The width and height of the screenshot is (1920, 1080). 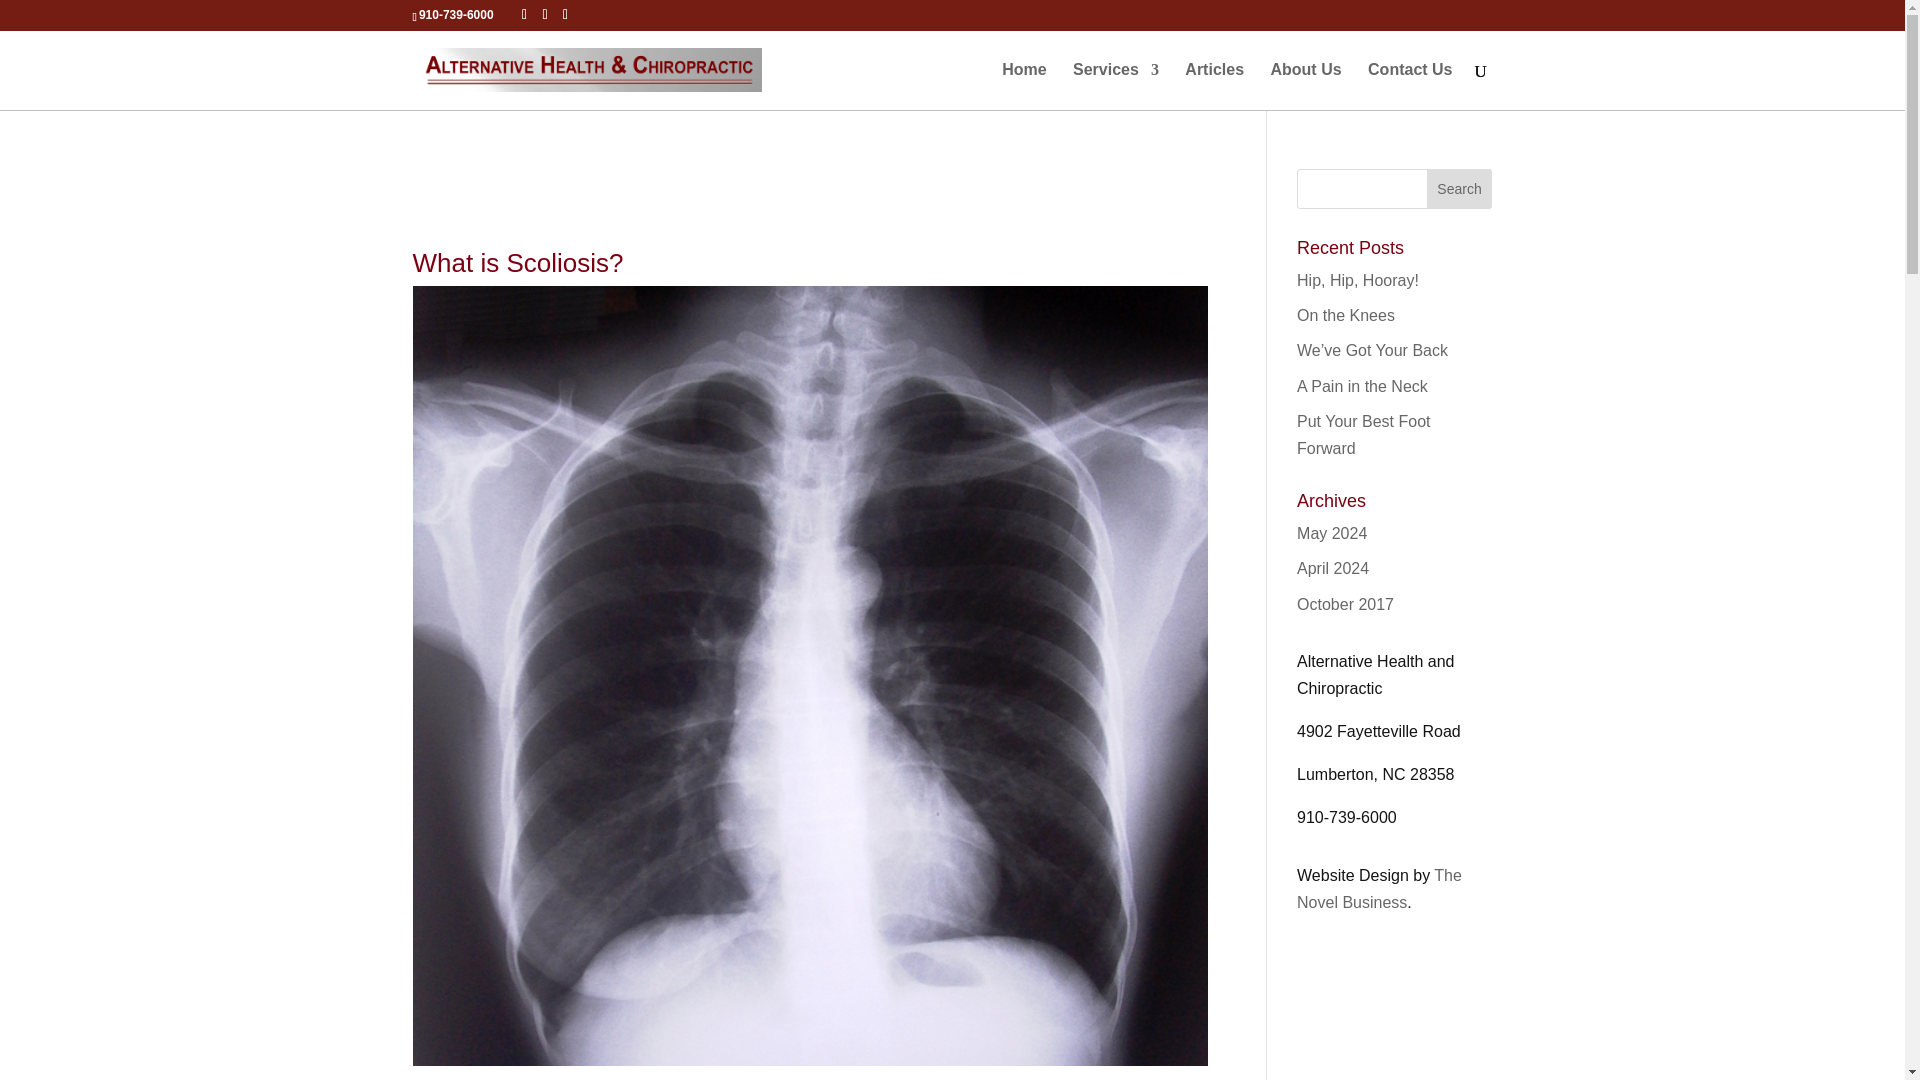 What do you see at coordinates (1116, 86) in the screenshot?
I see `Services` at bounding box center [1116, 86].